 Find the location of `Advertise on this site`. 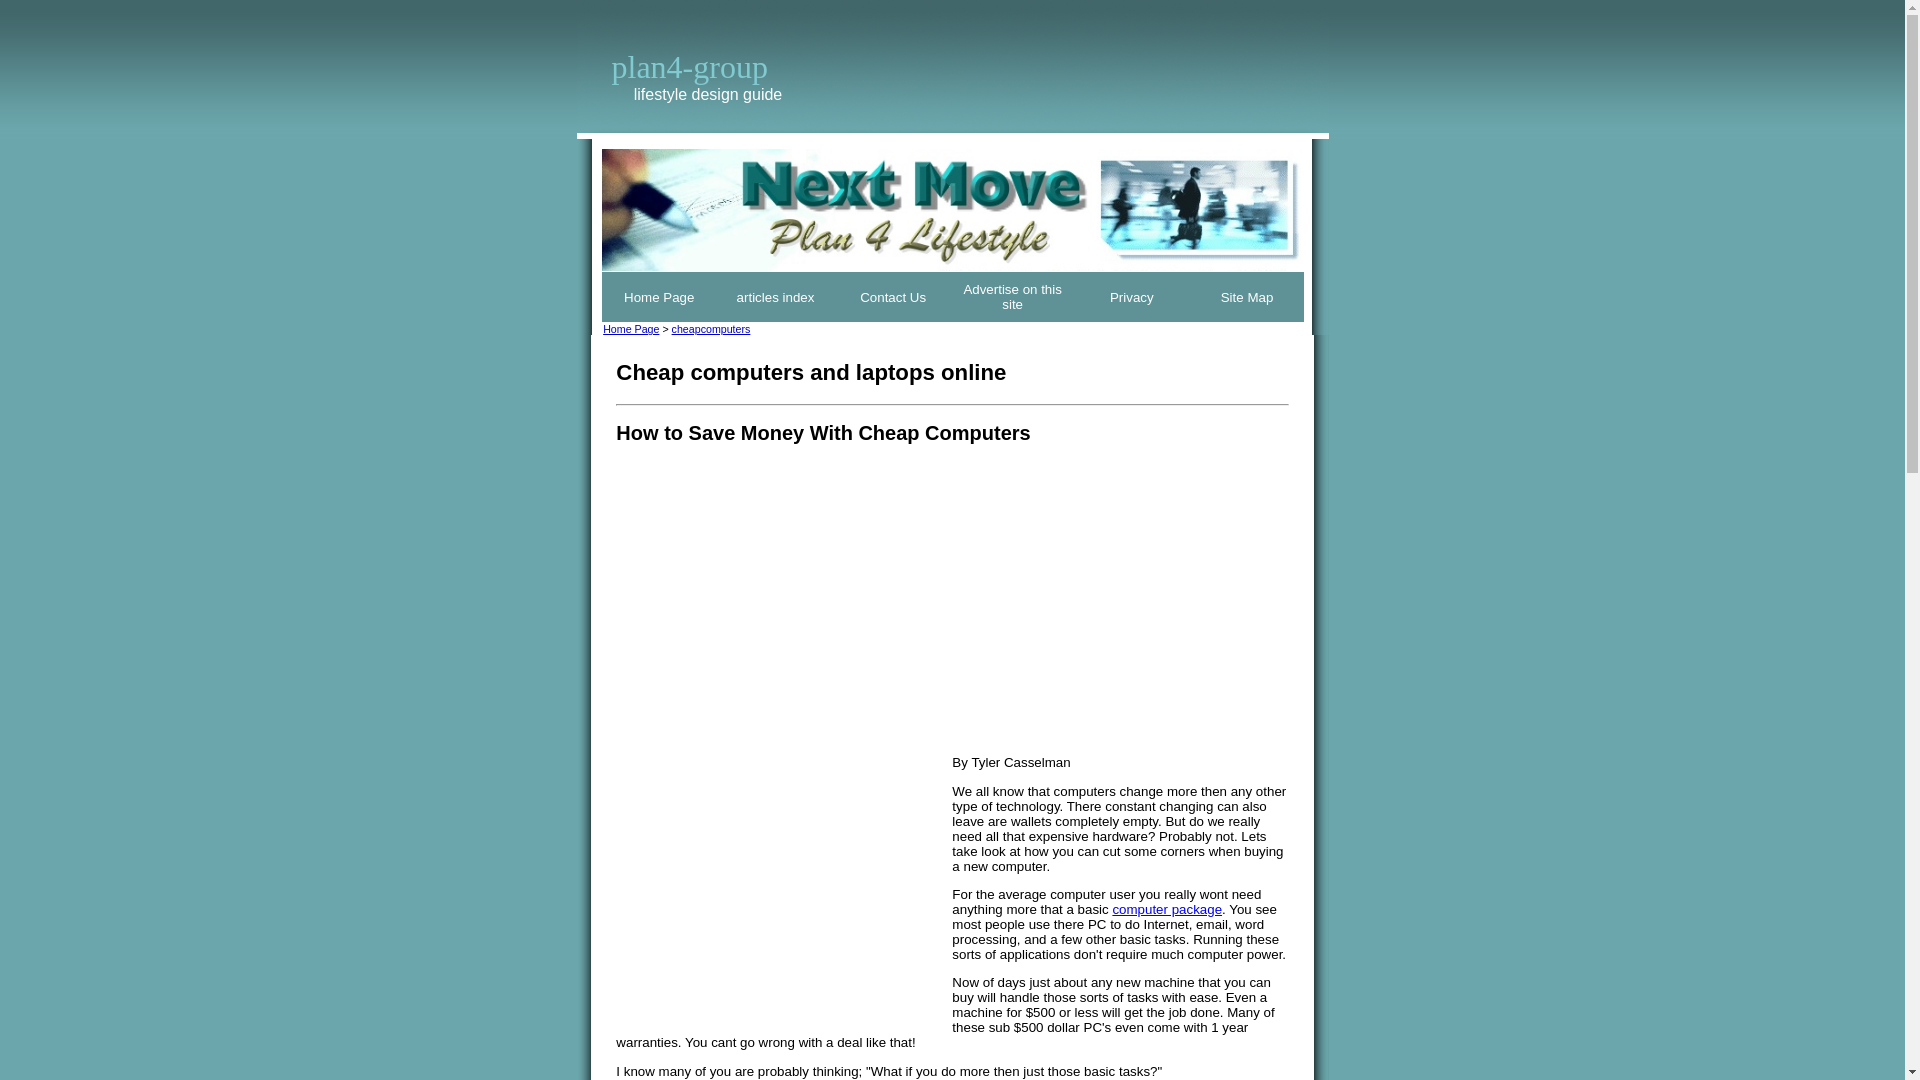

Advertise on this site is located at coordinates (1012, 296).